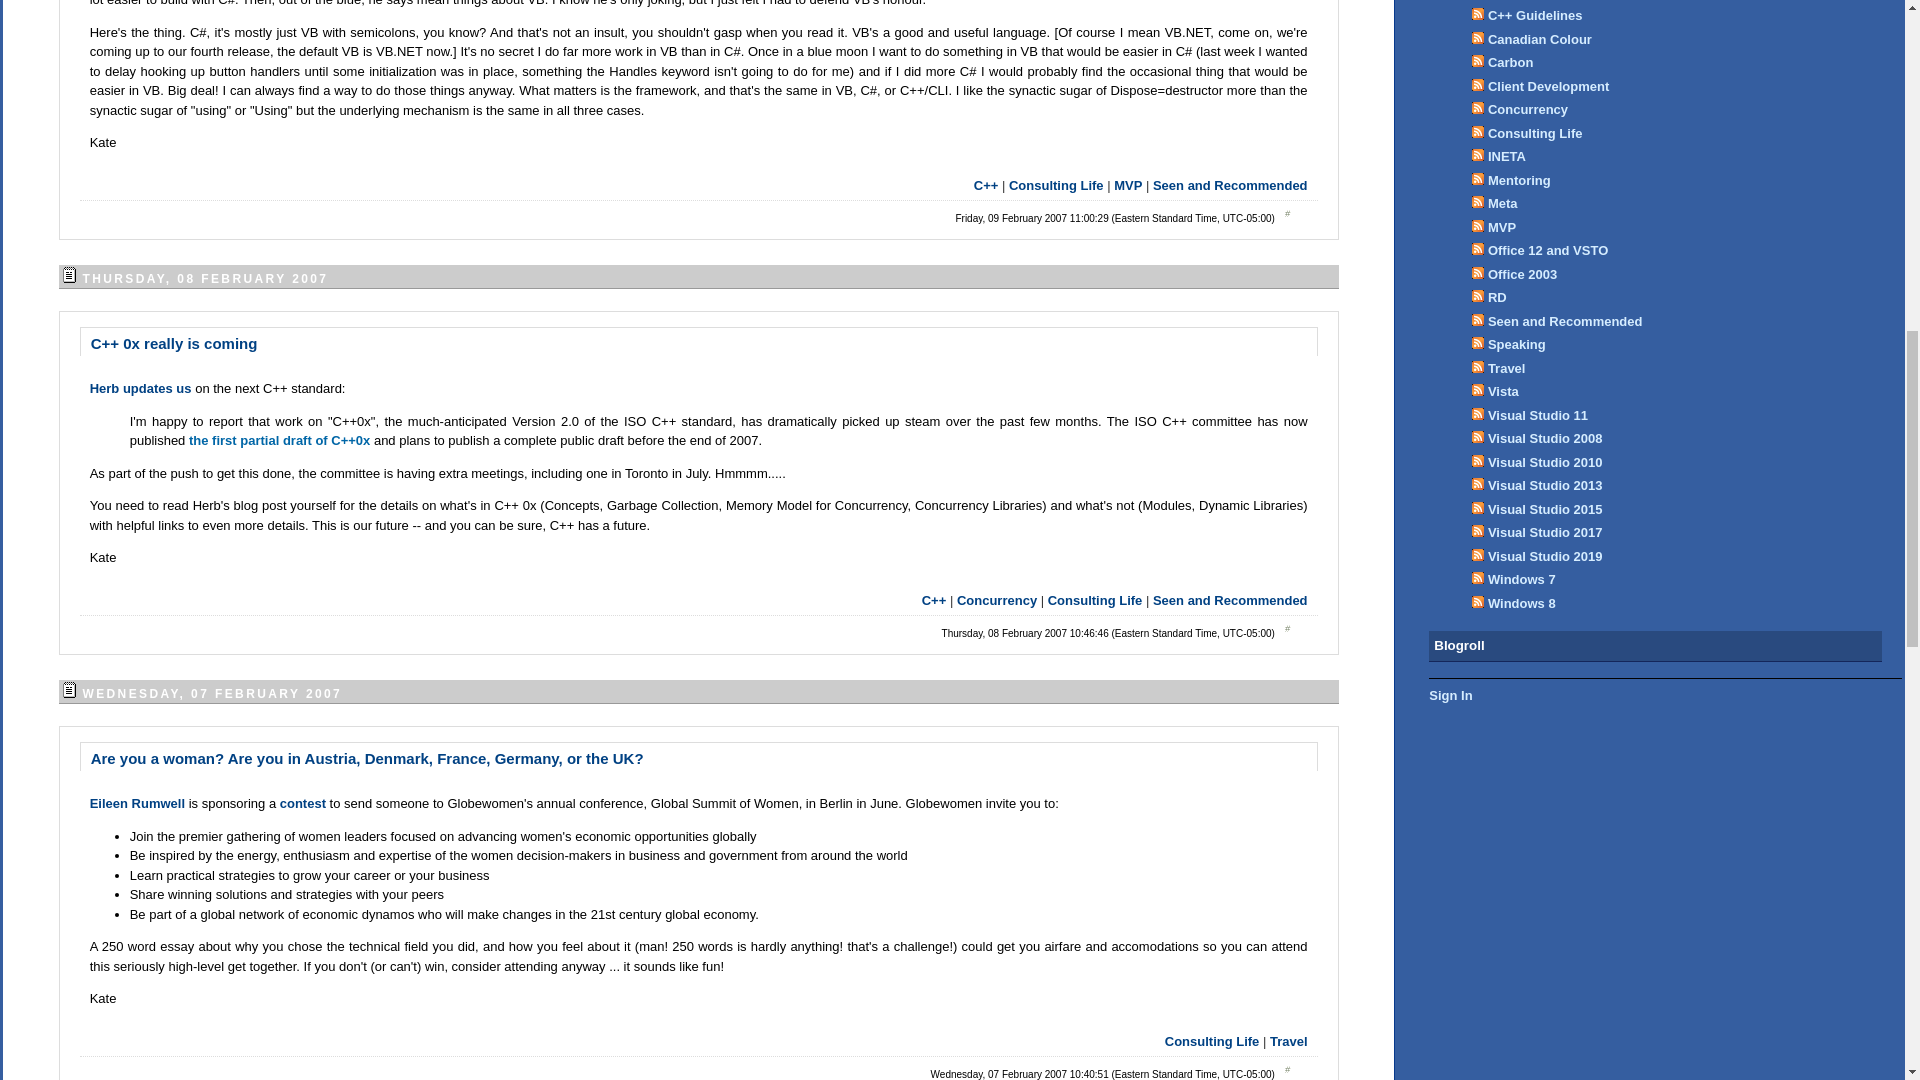  What do you see at coordinates (142, 388) in the screenshot?
I see `Herb updates us` at bounding box center [142, 388].